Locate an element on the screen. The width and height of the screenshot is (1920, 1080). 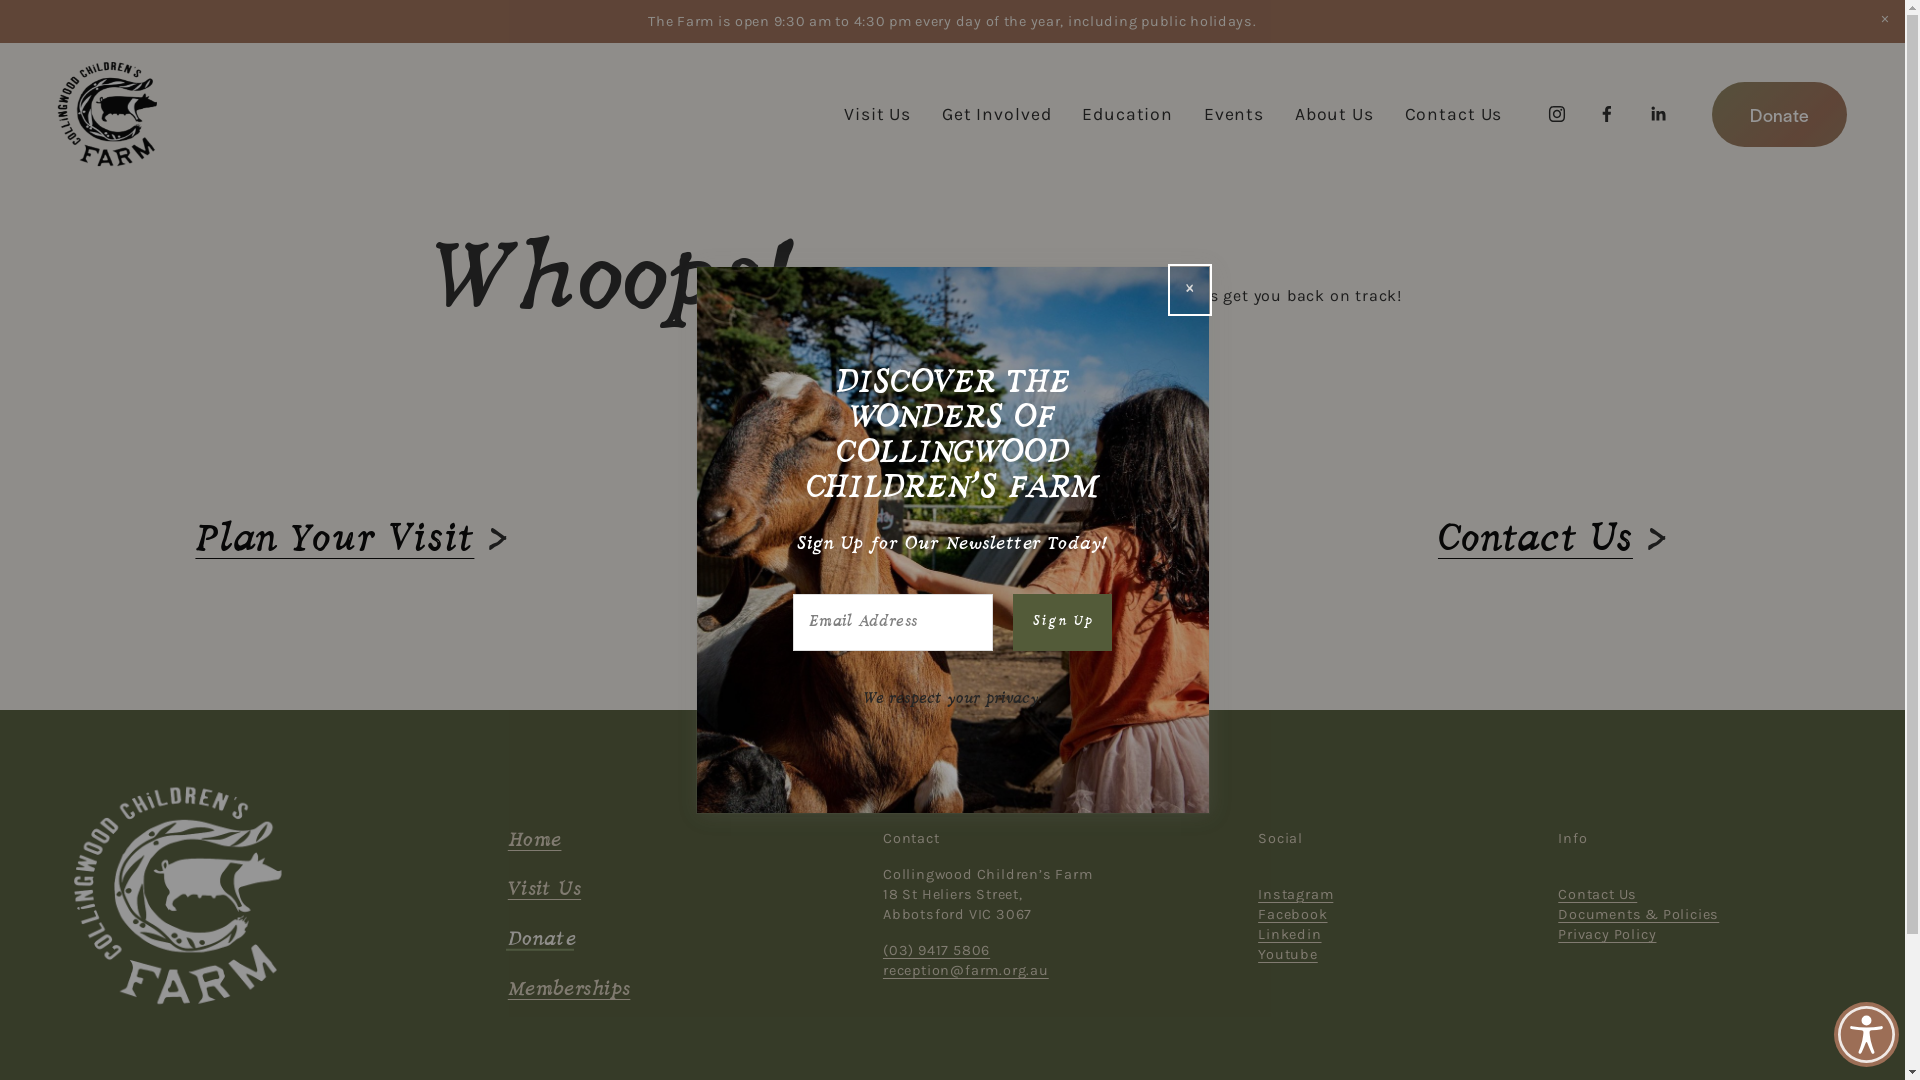
Events is located at coordinates (1234, 114).